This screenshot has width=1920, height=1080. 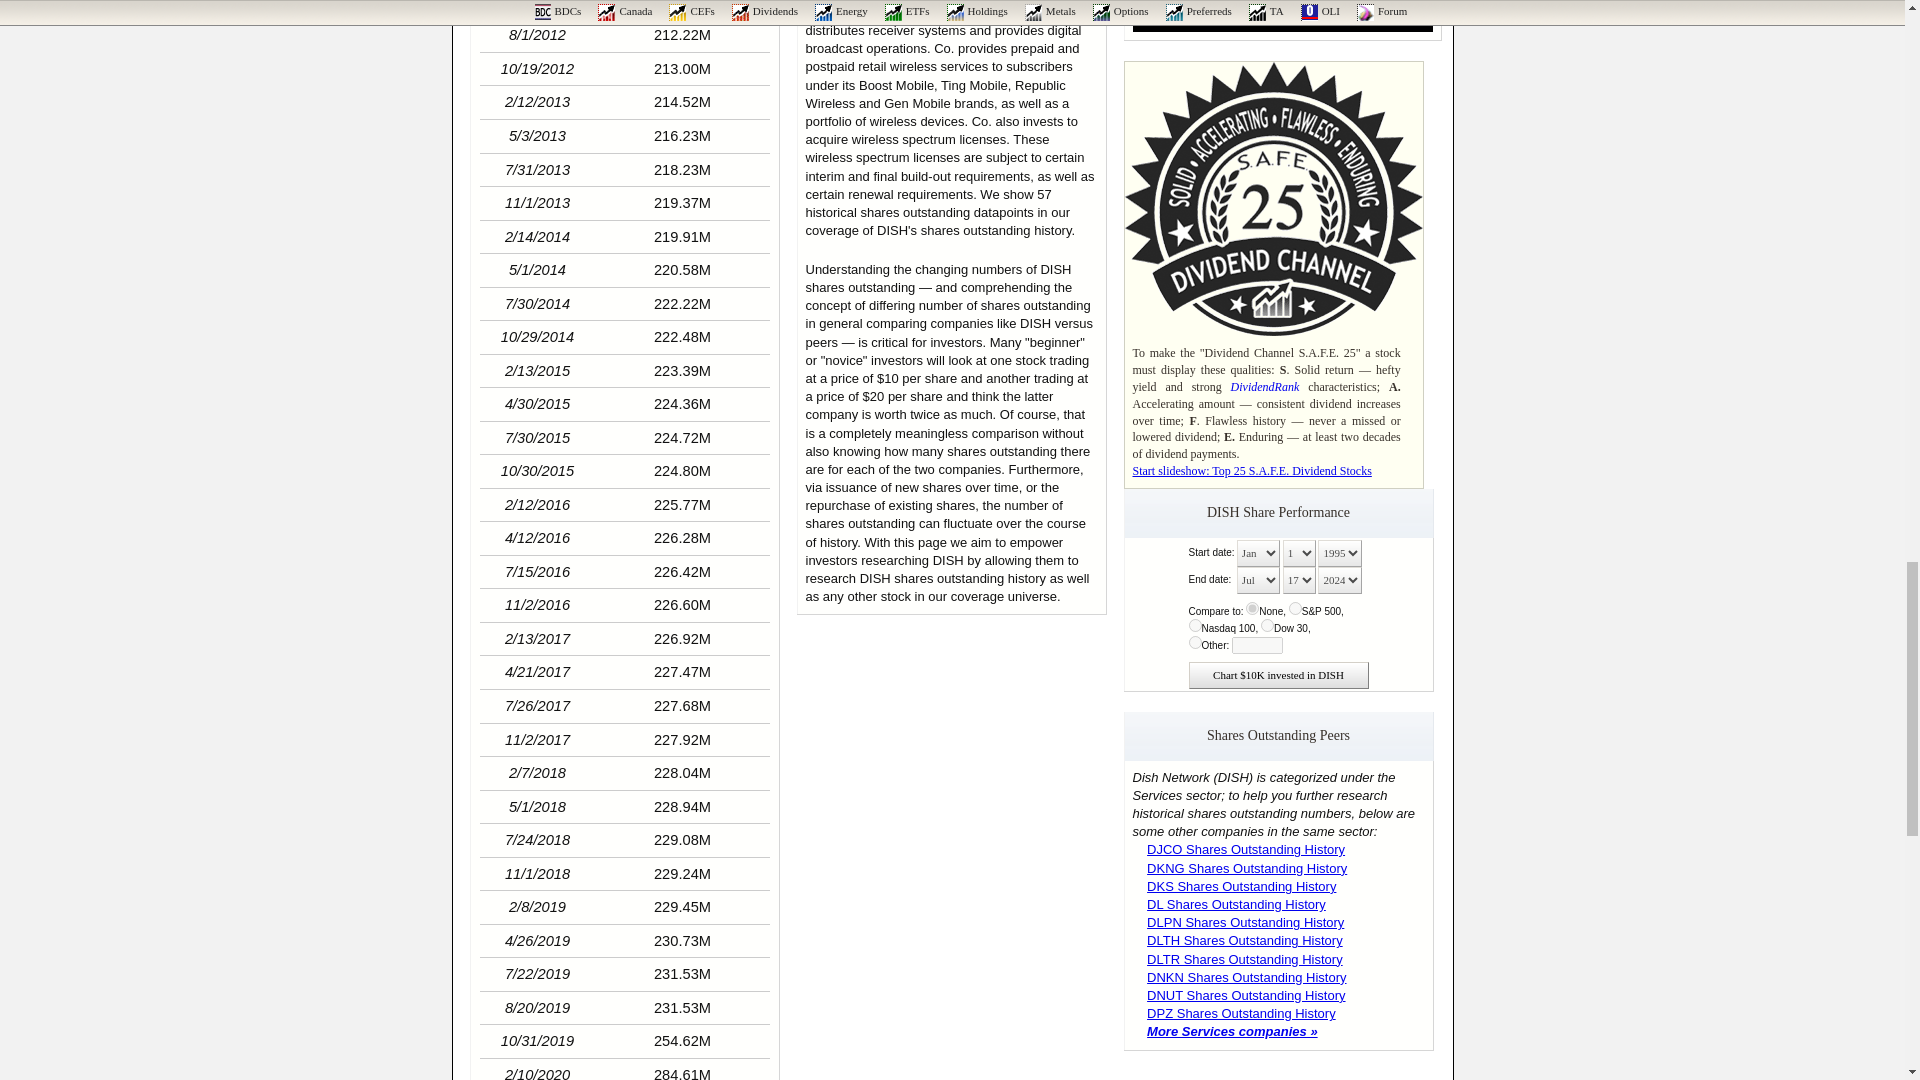 What do you see at coordinates (1268, 624) in the screenshot?
I see `DIA` at bounding box center [1268, 624].